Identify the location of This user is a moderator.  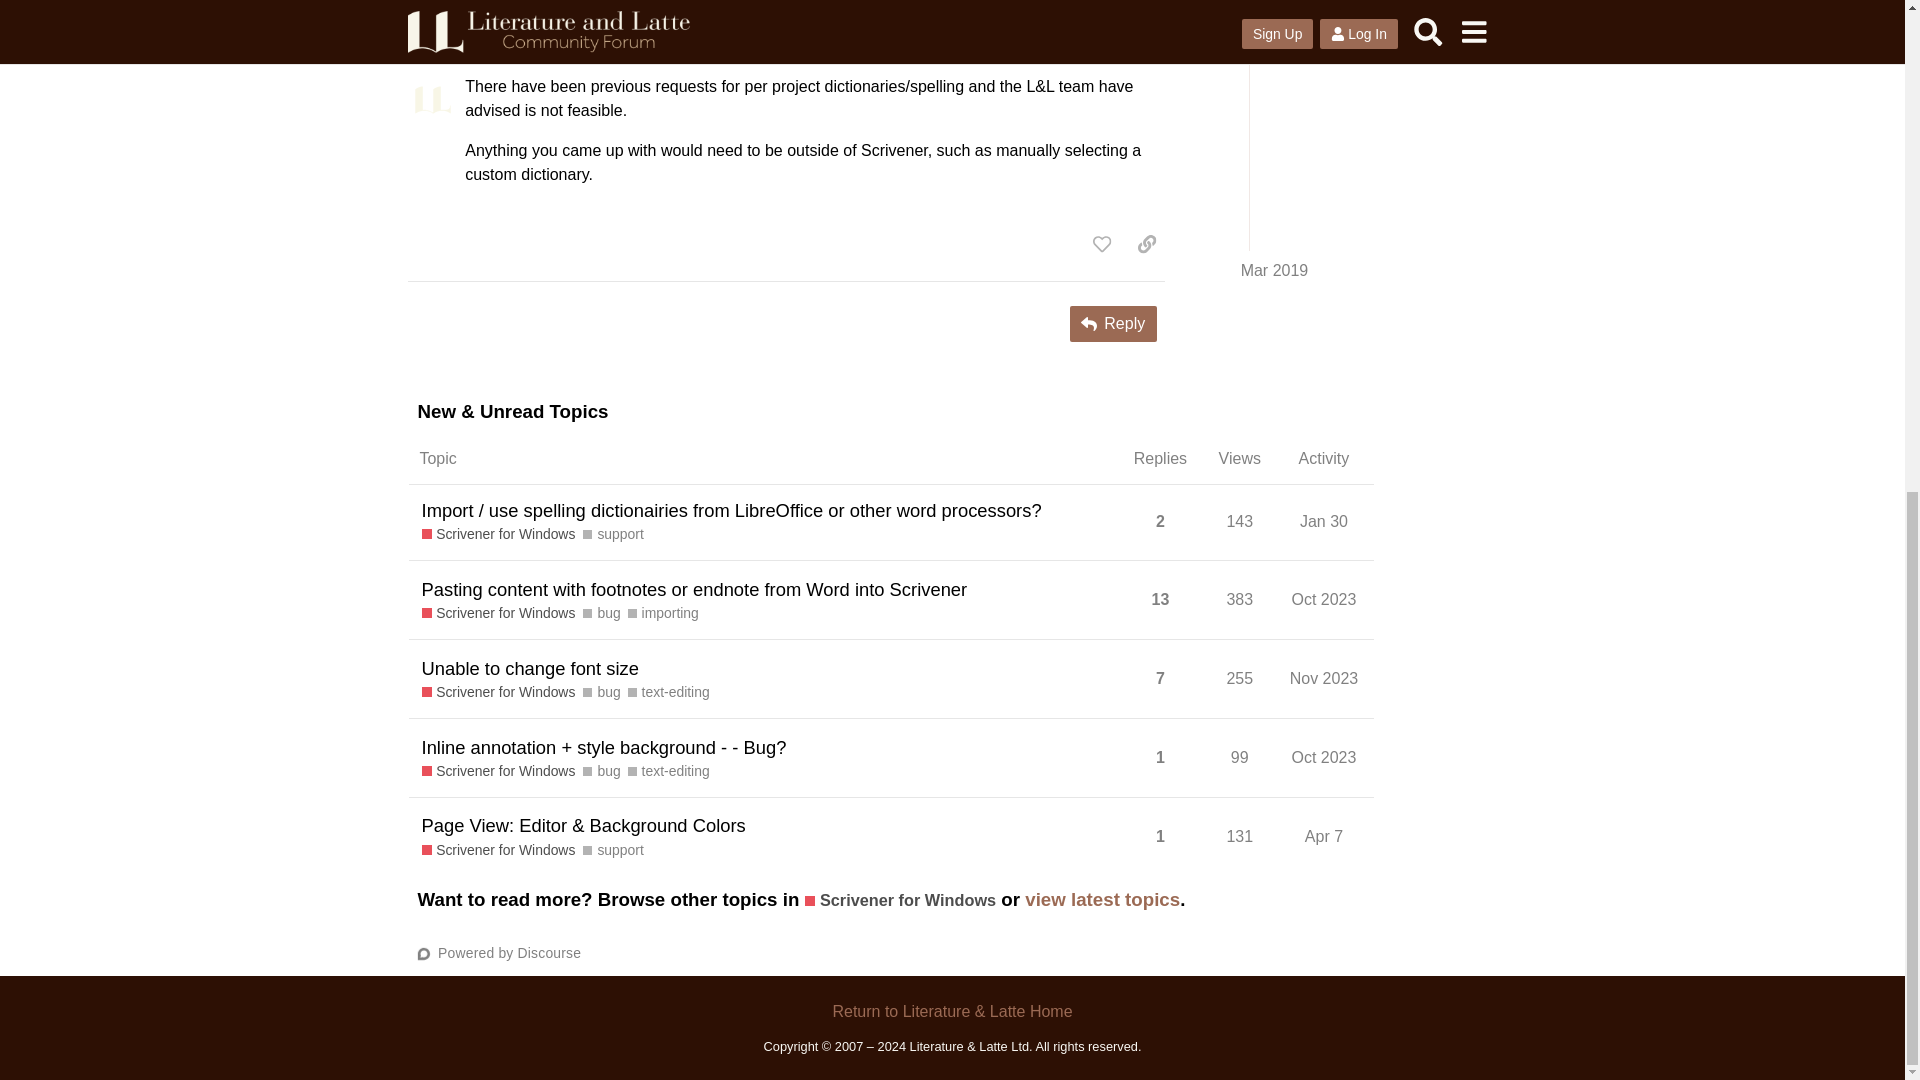
(530, 41).